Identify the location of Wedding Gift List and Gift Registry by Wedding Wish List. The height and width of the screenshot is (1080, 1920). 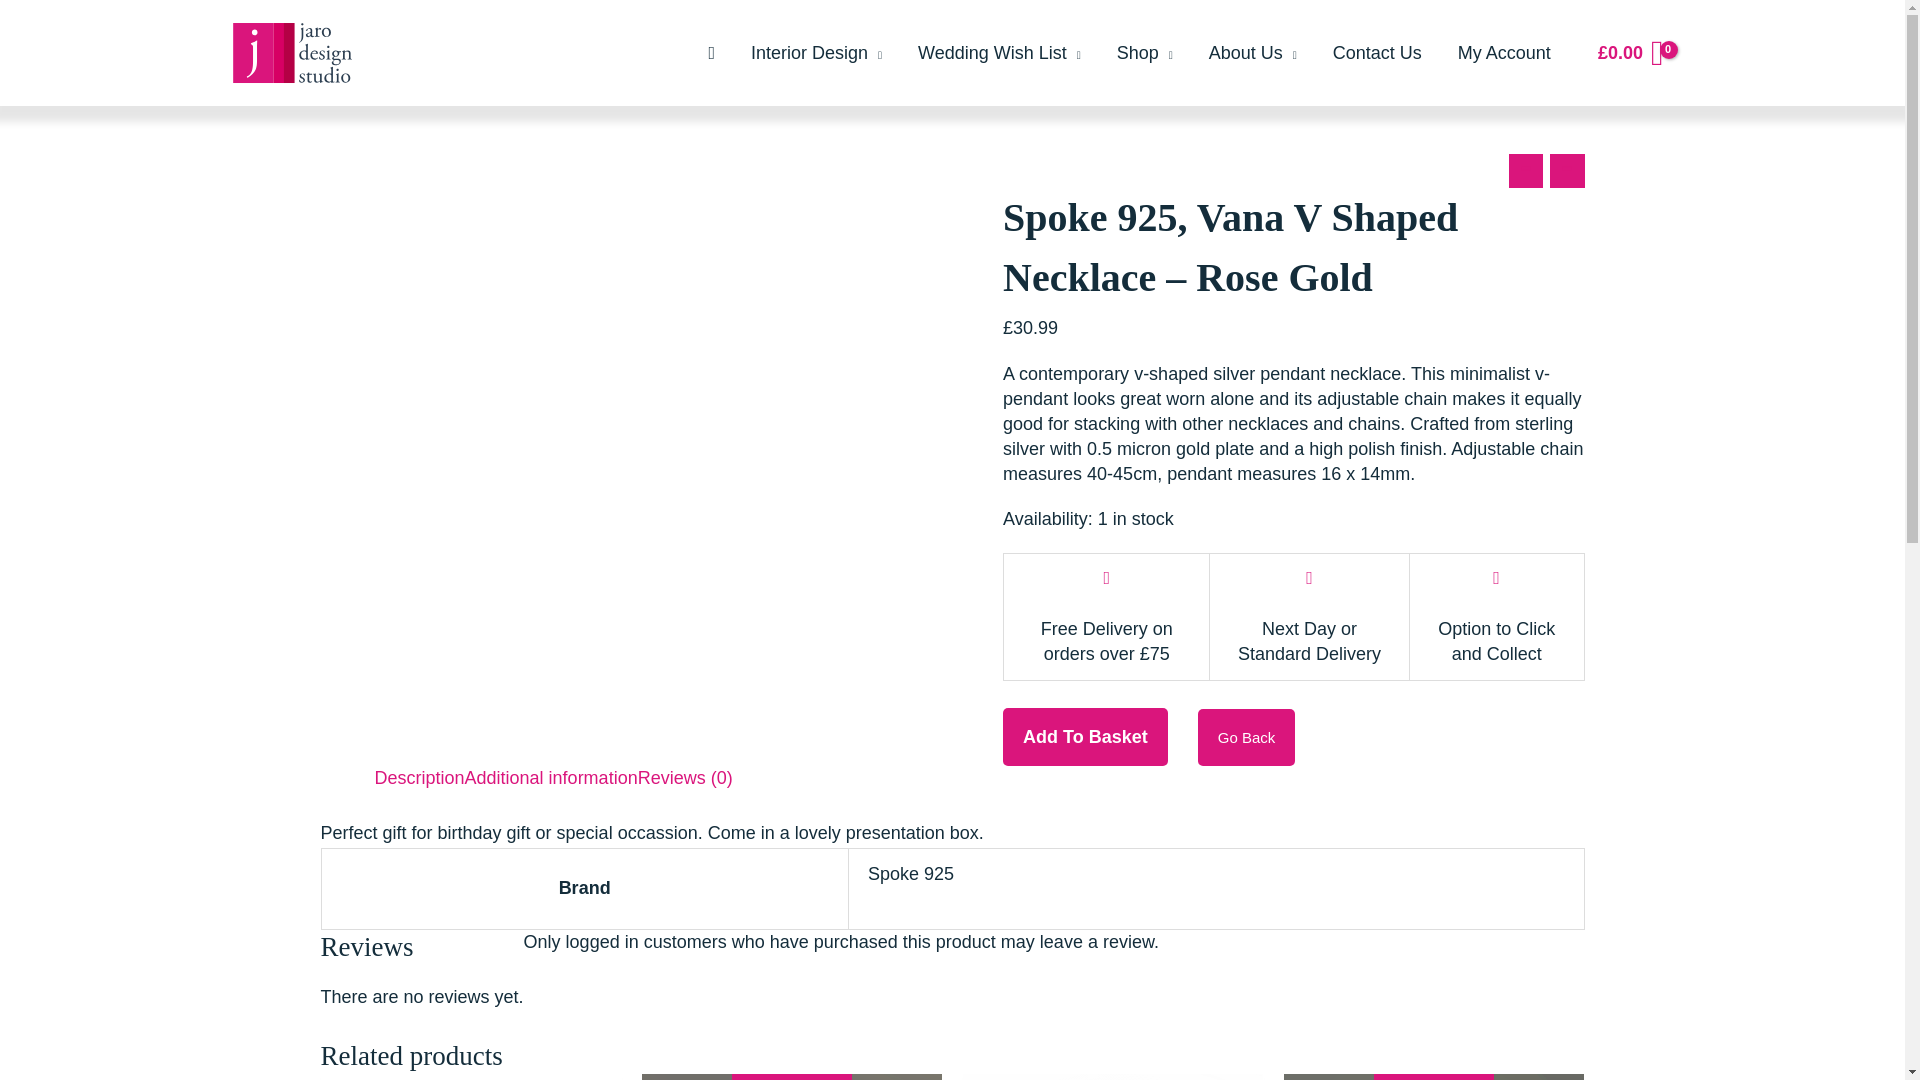
(999, 52).